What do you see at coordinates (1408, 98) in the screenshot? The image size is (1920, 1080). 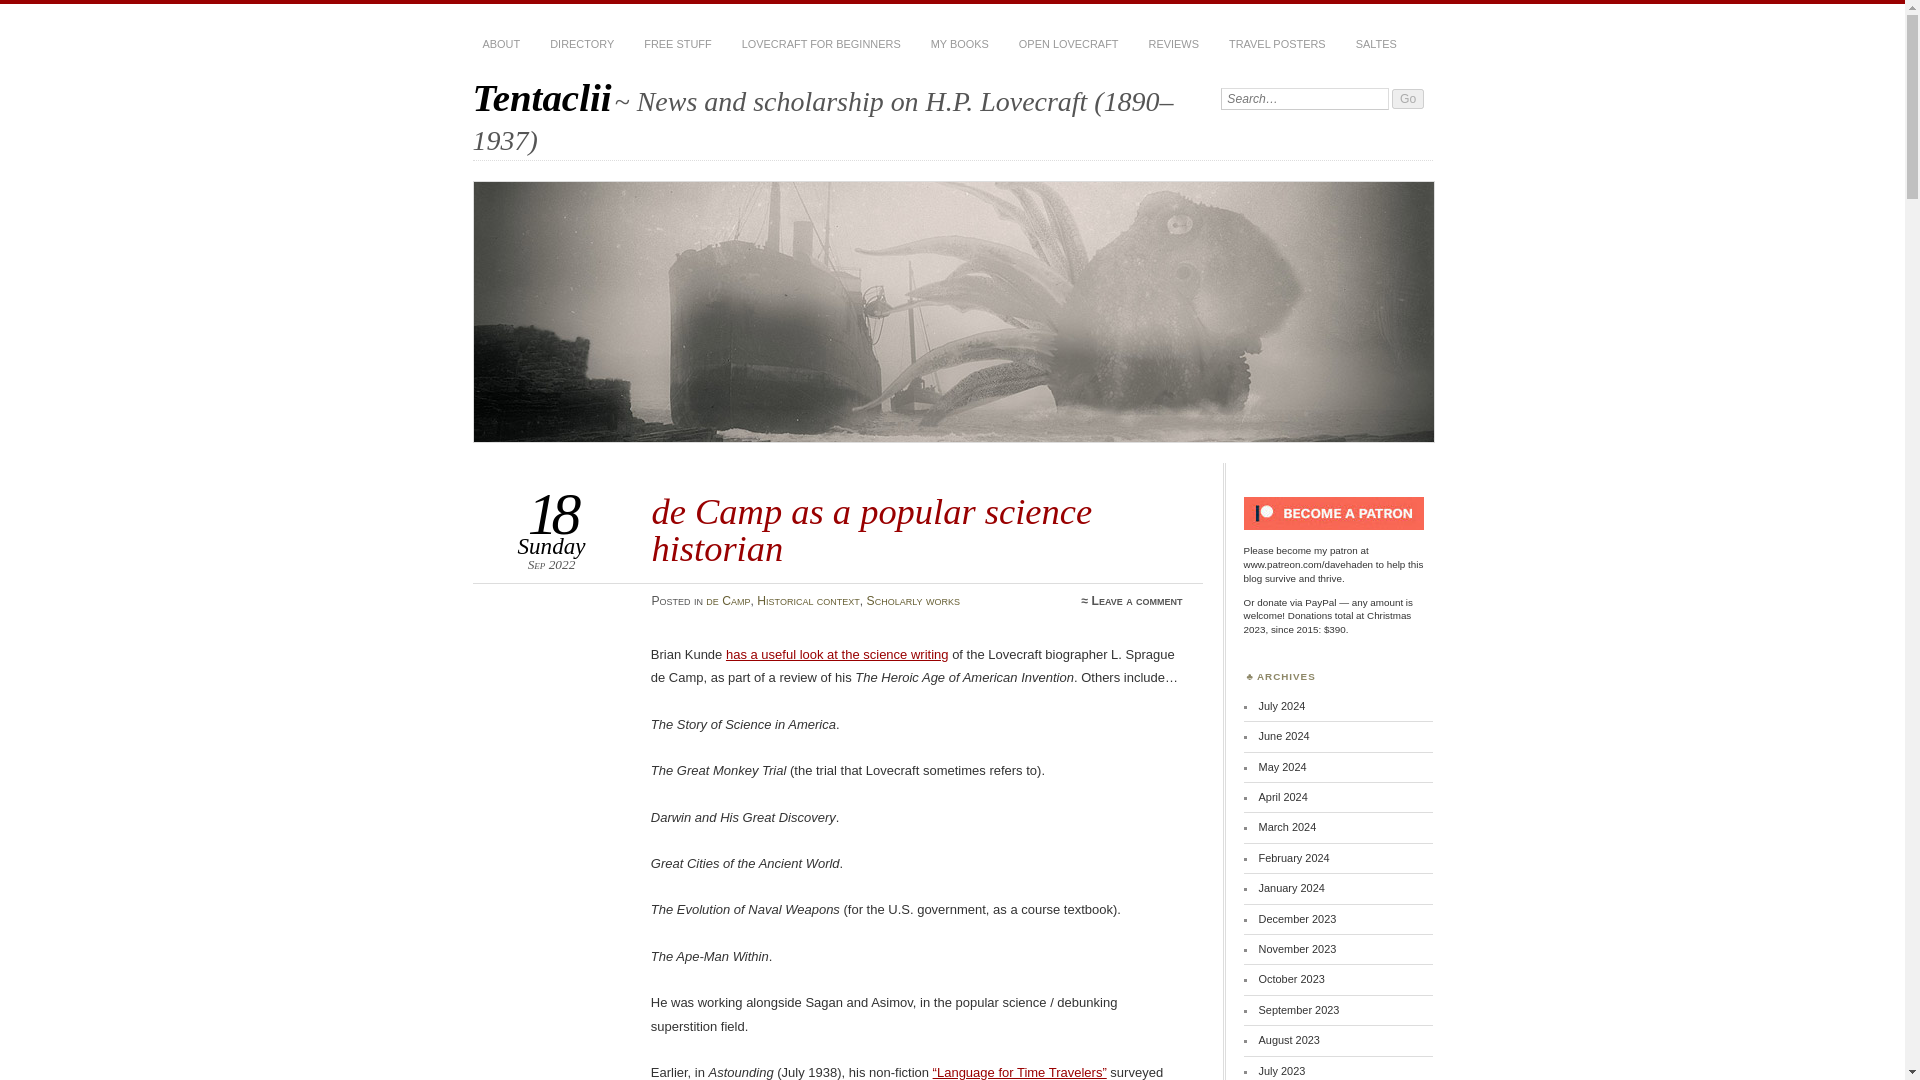 I see `Go` at bounding box center [1408, 98].